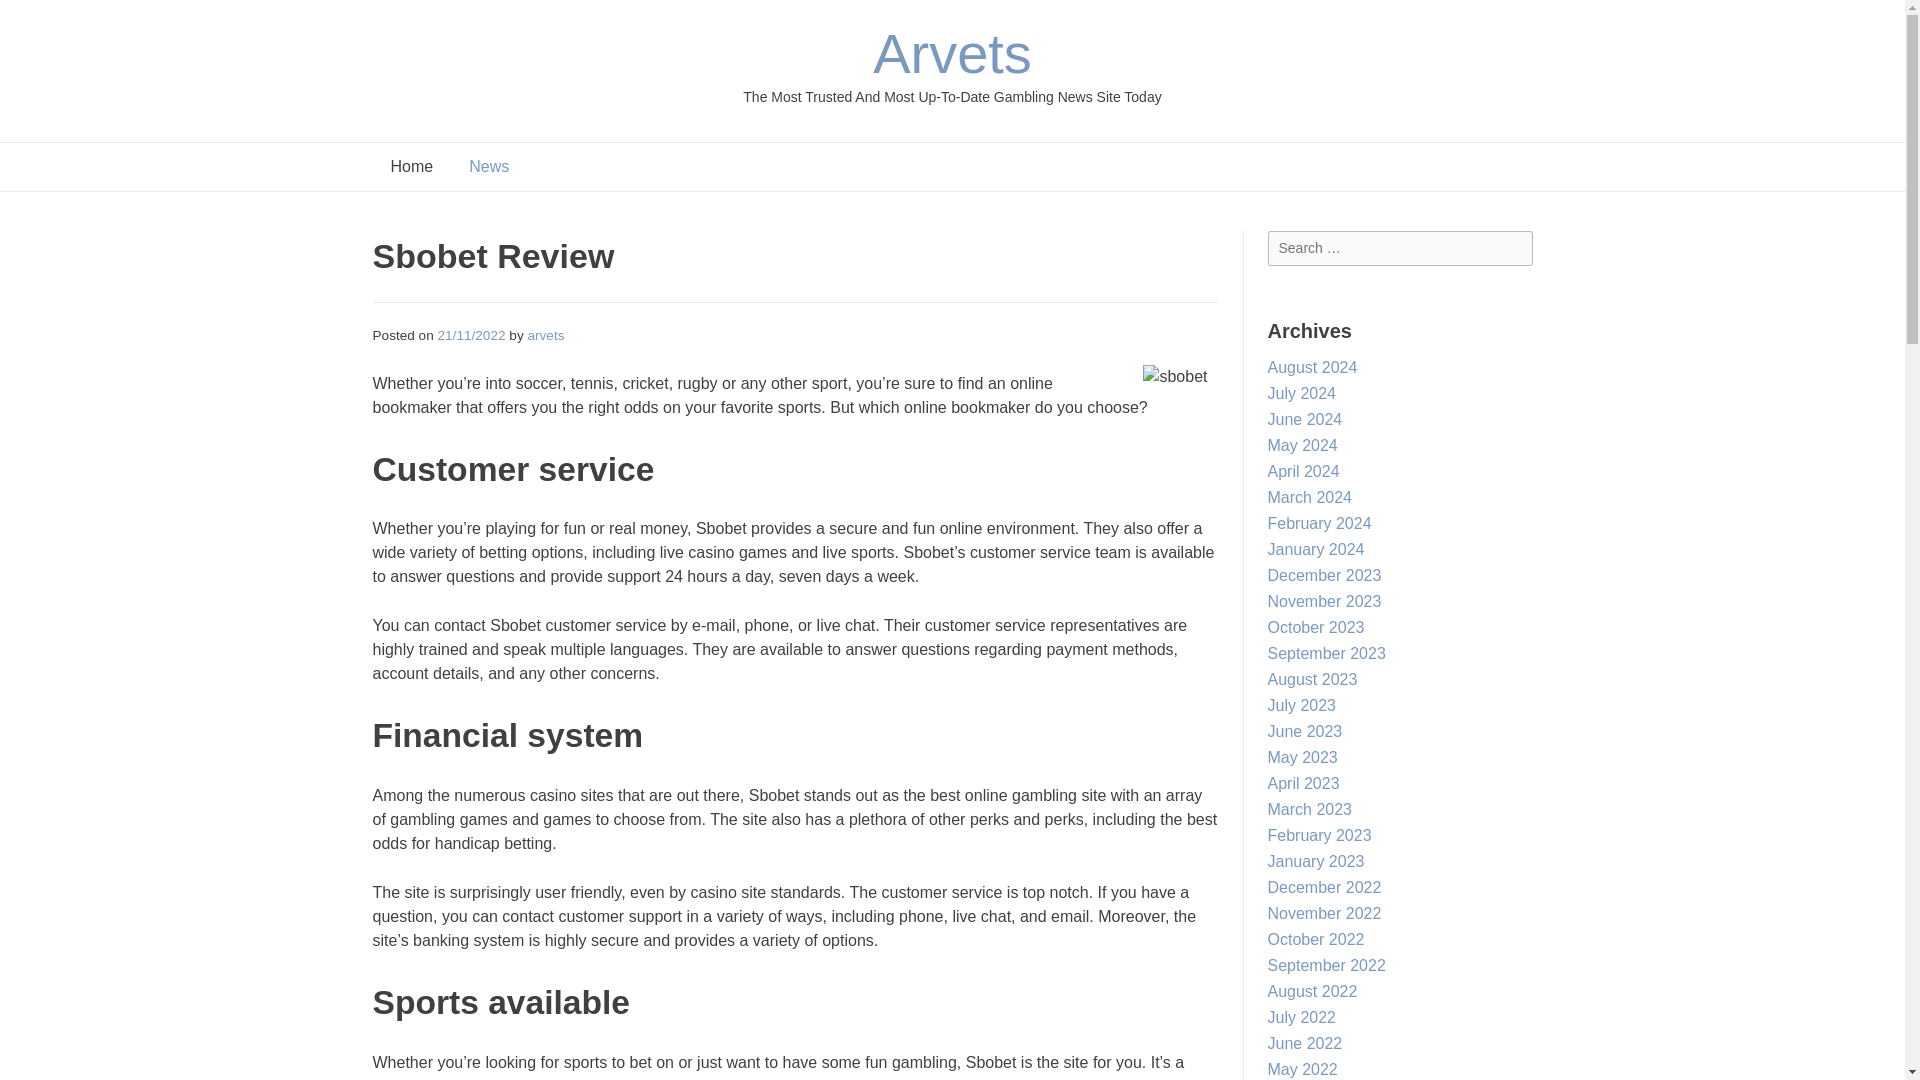 This screenshot has width=1920, height=1080. I want to click on May 2024, so click(1302, 445).